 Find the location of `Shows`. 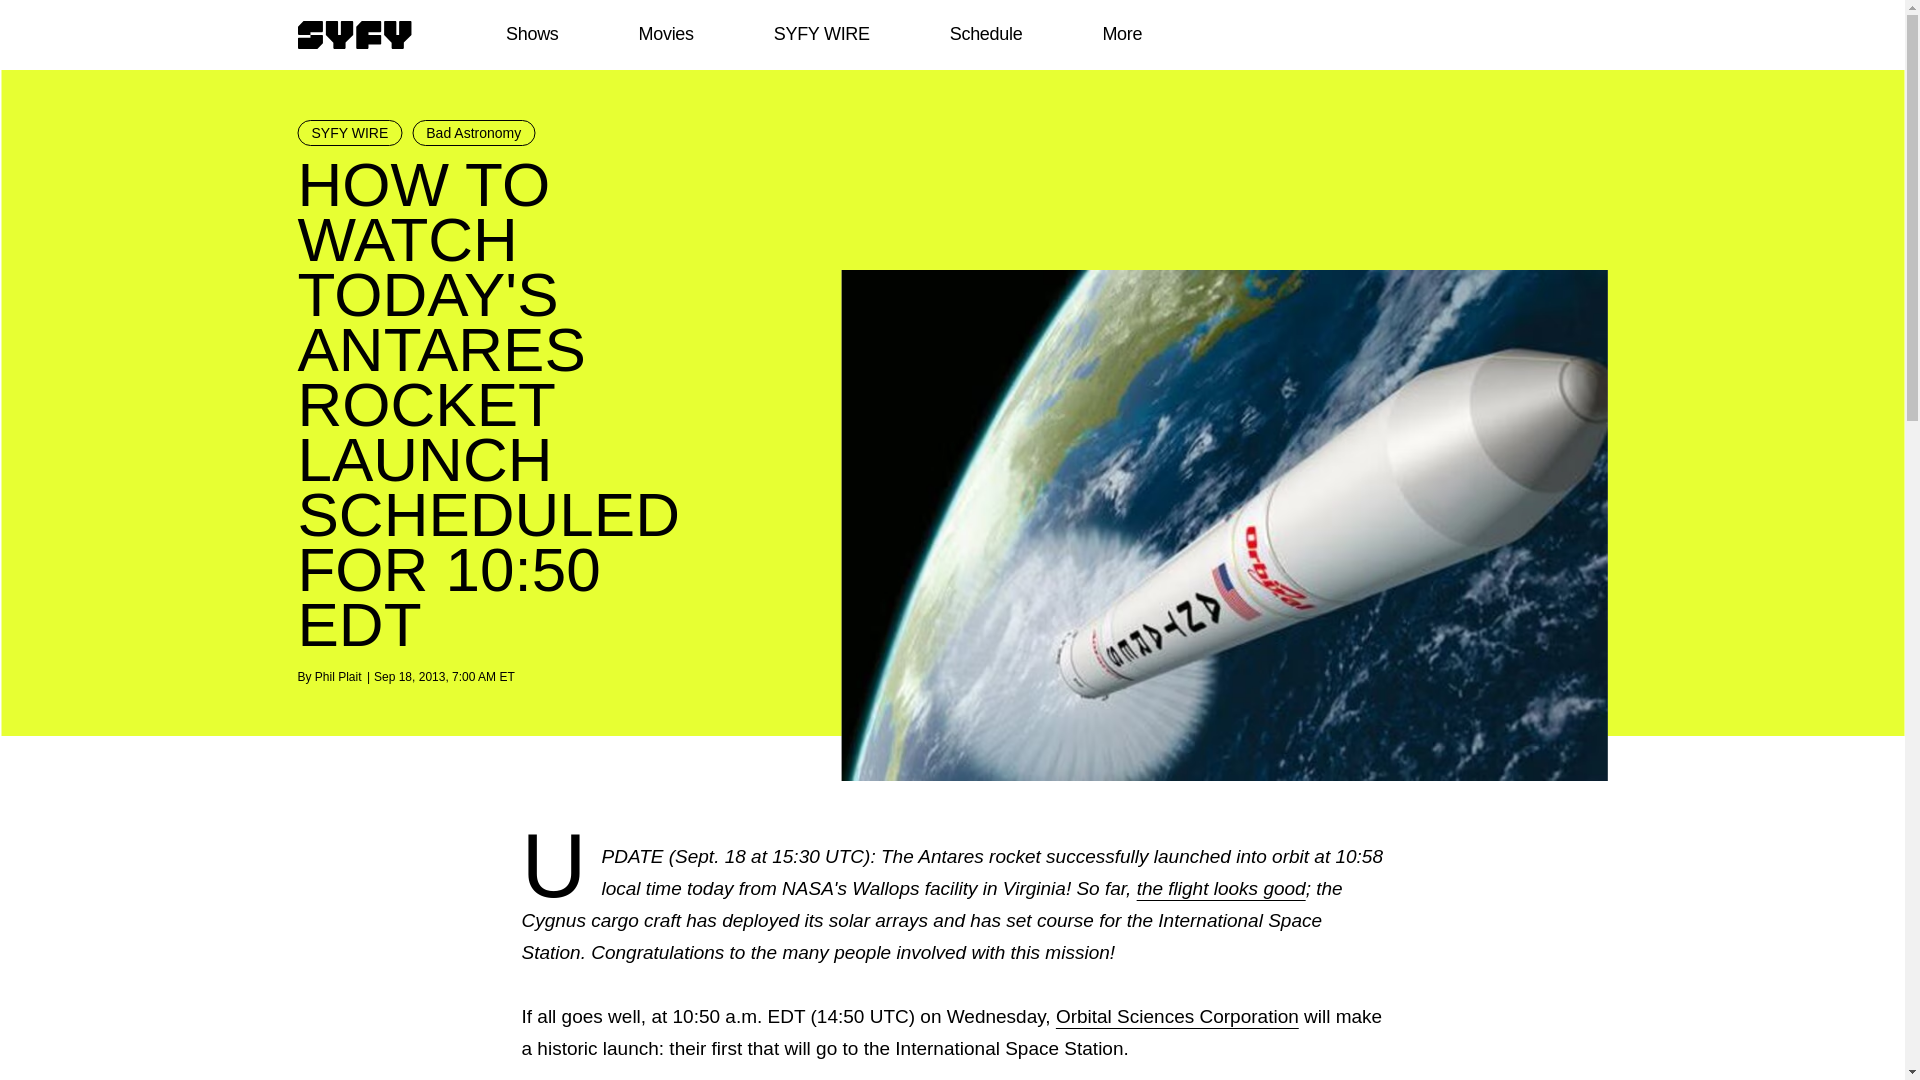

Shows is located at coordinates (532, 34).